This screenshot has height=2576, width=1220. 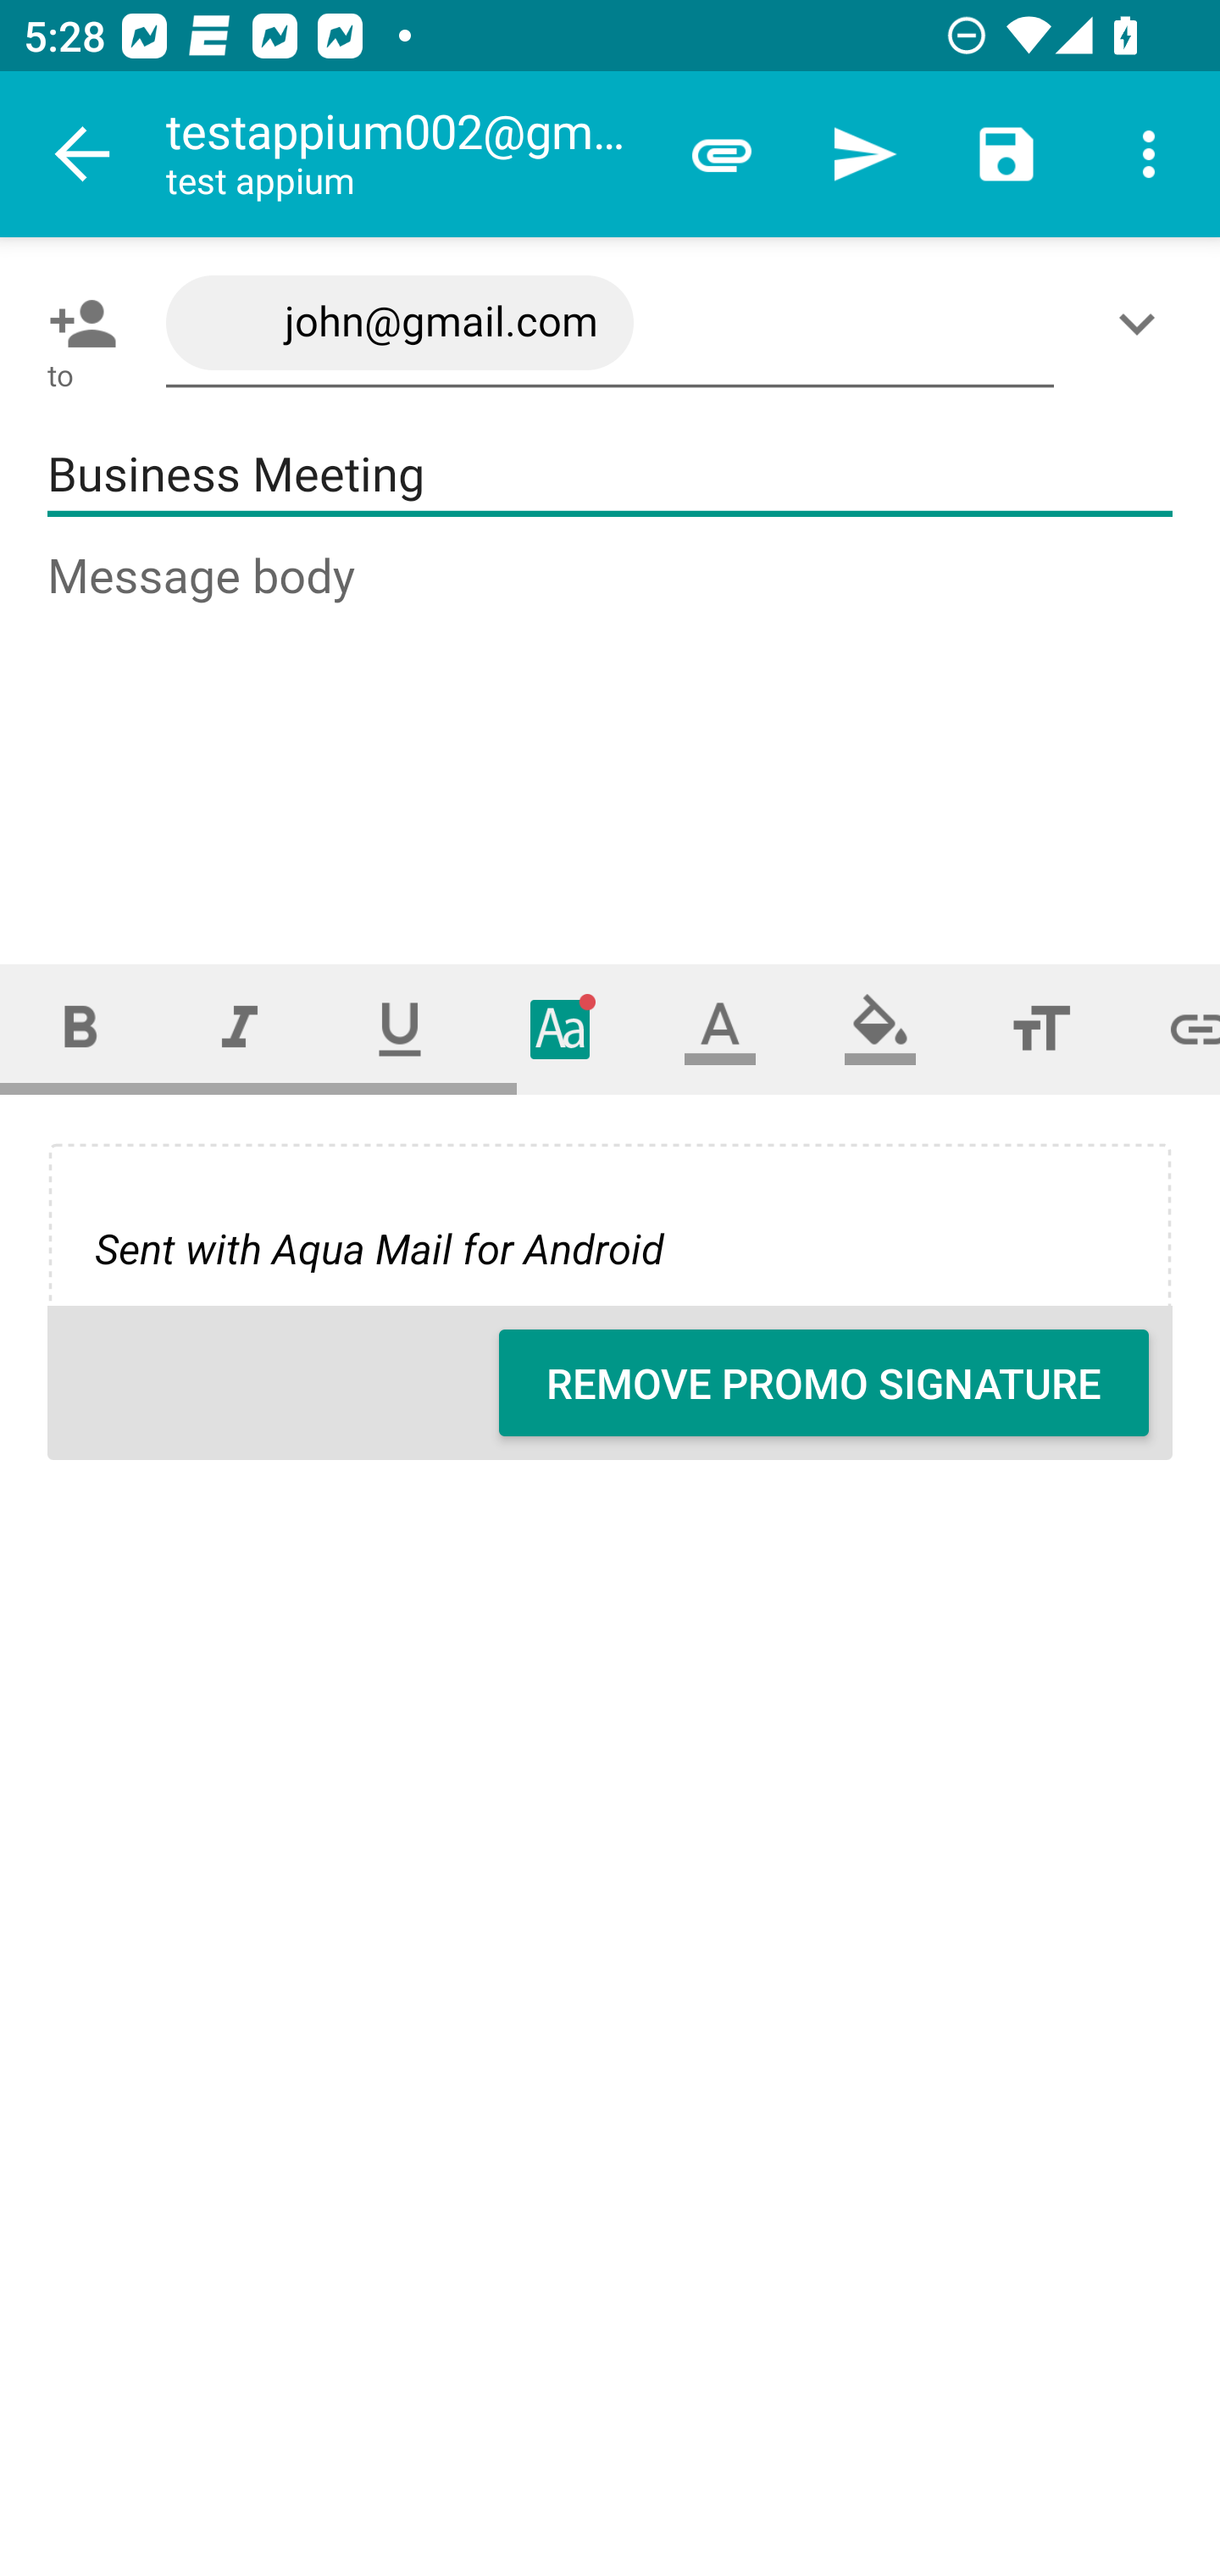 What do you see at coordinates (561, 1029) in the screenshot?
I see `Typeface (font)` at bounding box center [561, 1029].